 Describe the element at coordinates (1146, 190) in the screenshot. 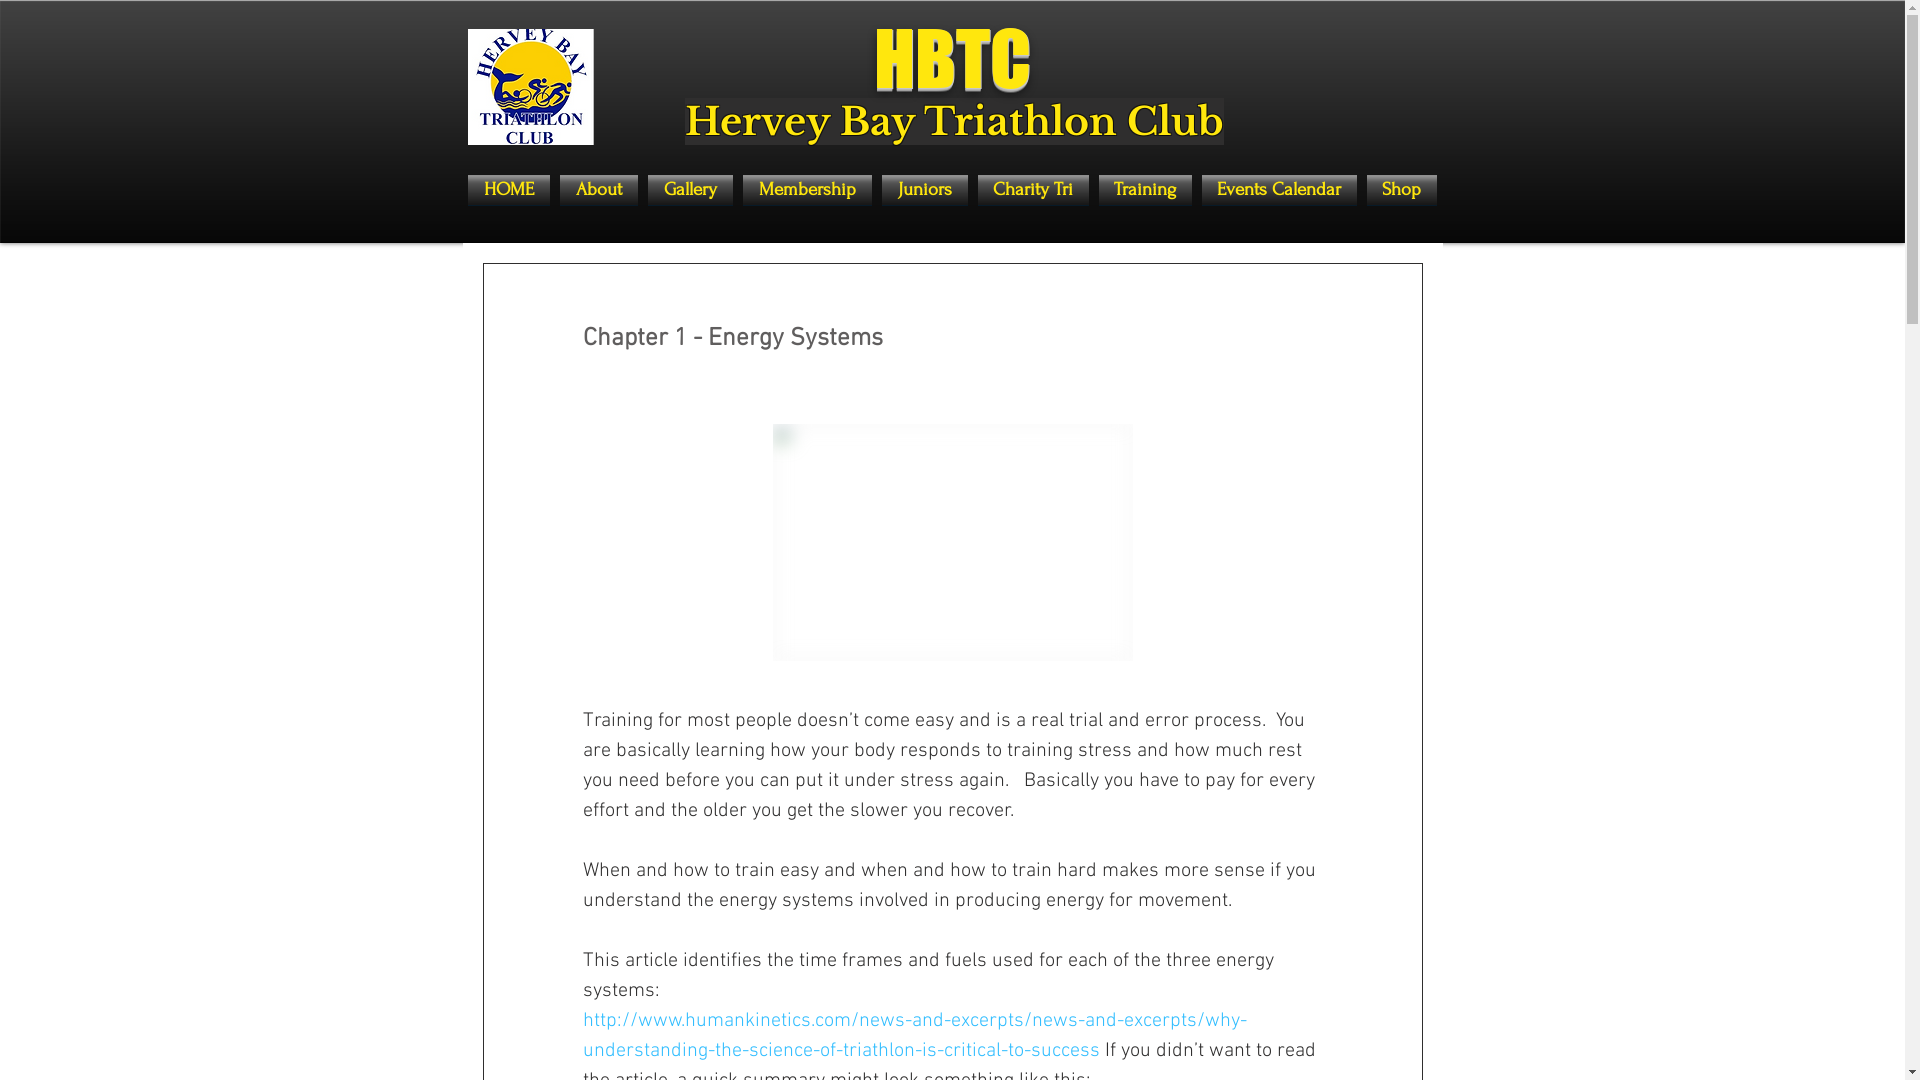

I see `Training` at that location.